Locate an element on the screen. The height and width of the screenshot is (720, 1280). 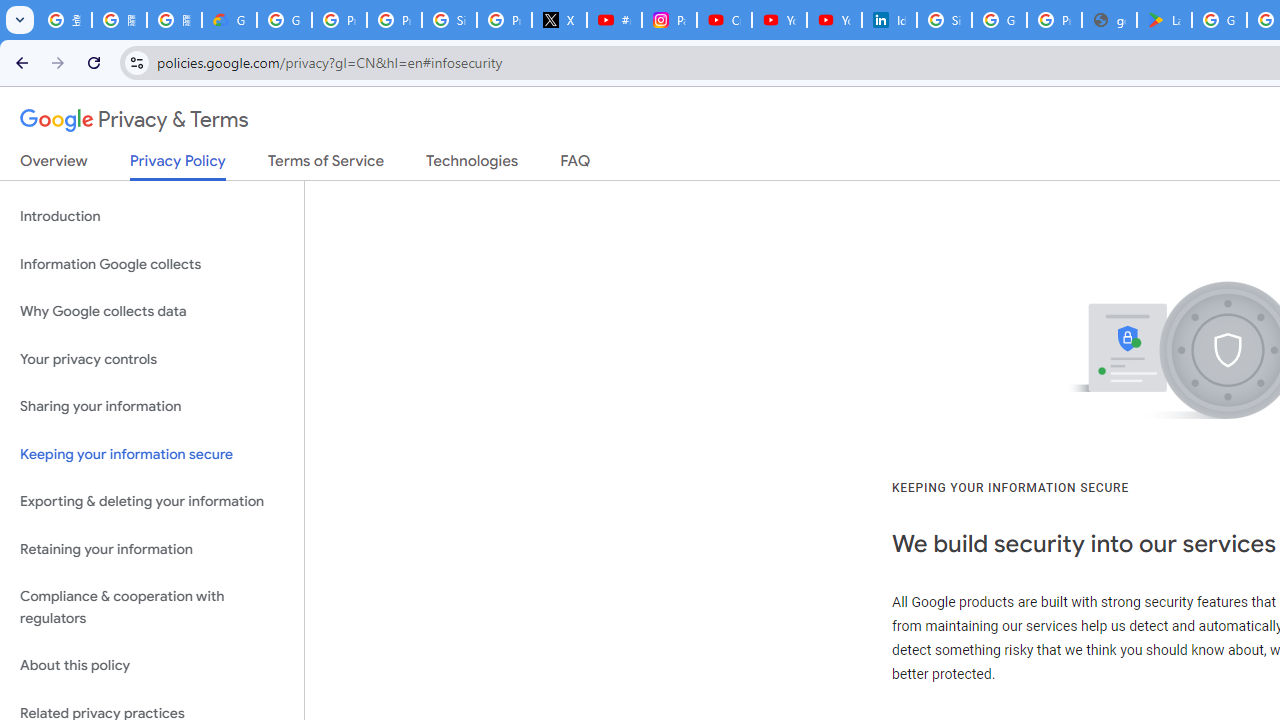
Exporting & deleting your information is located at coordinates (152, 502).